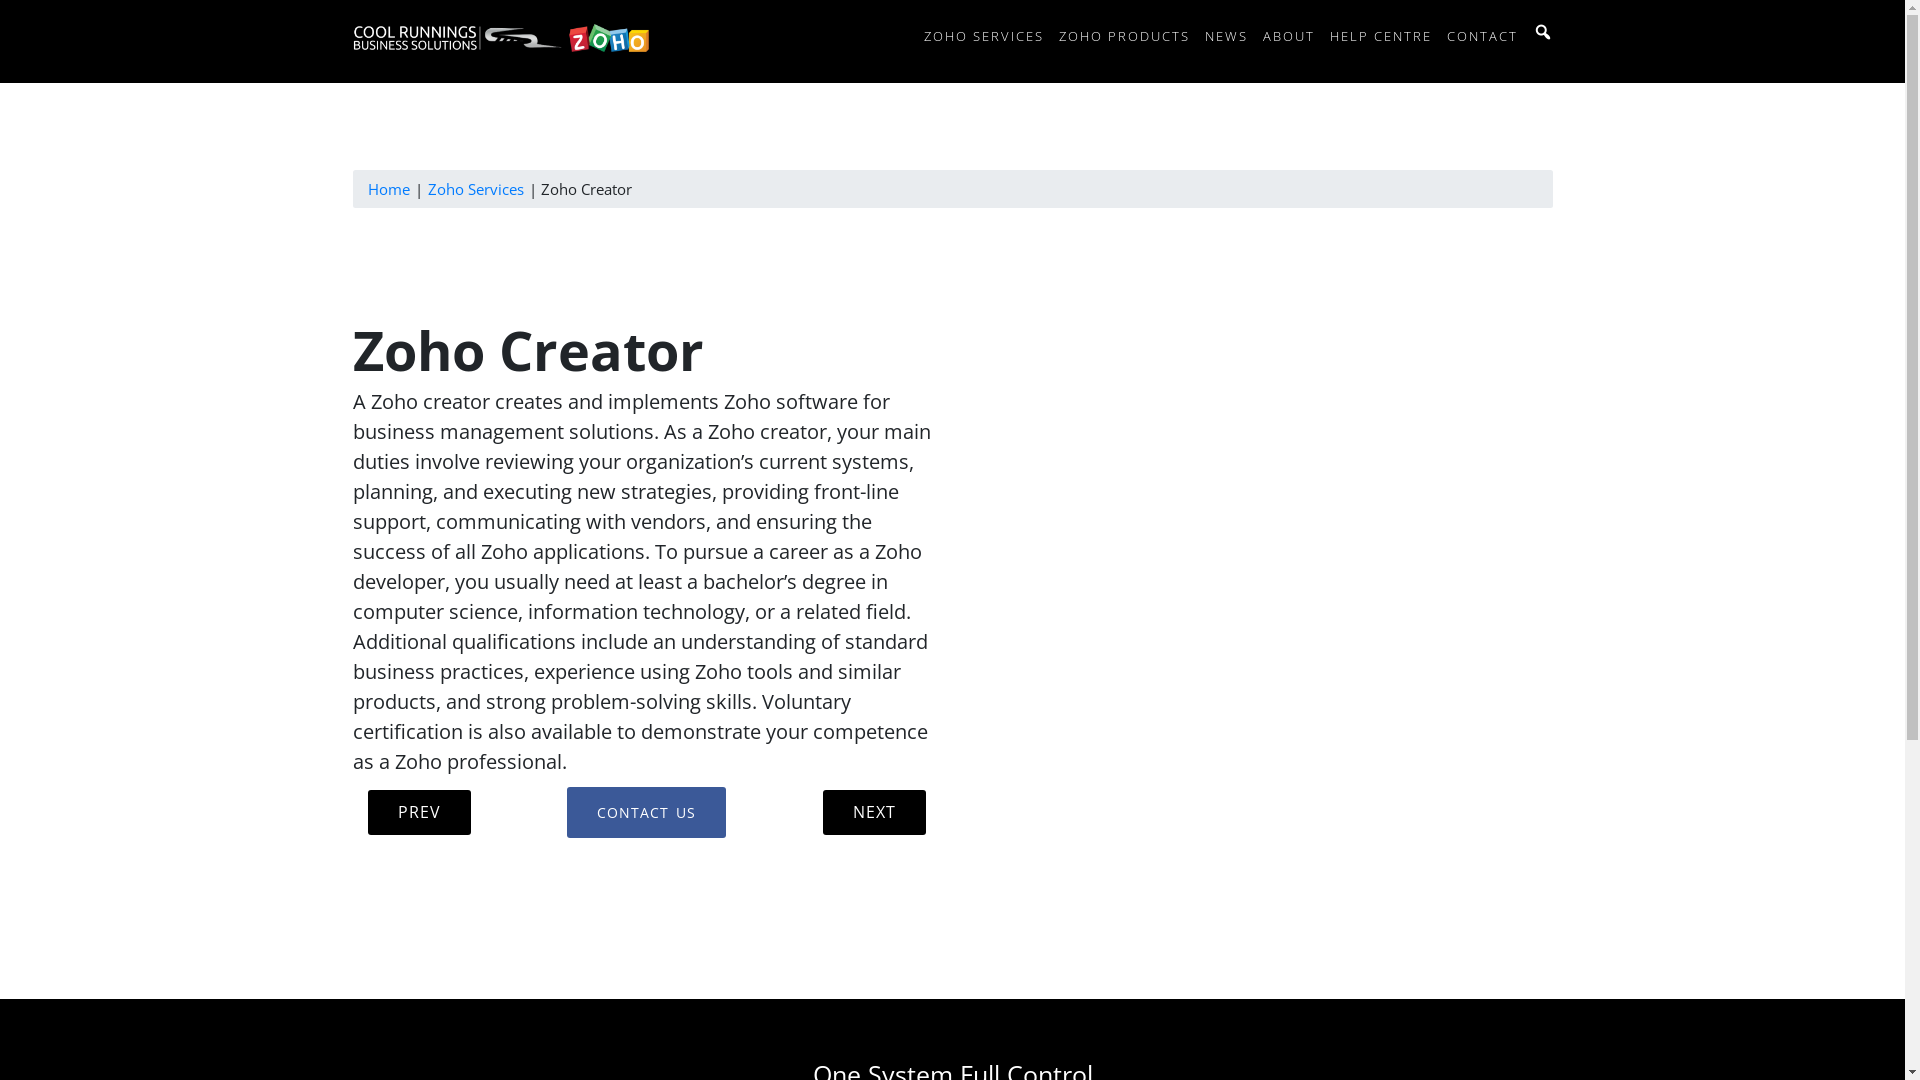  What do you see at coordinates (983, 36) in the screenshot?
I see `ZOHO SERVICES` at bounding box center [983, 36].